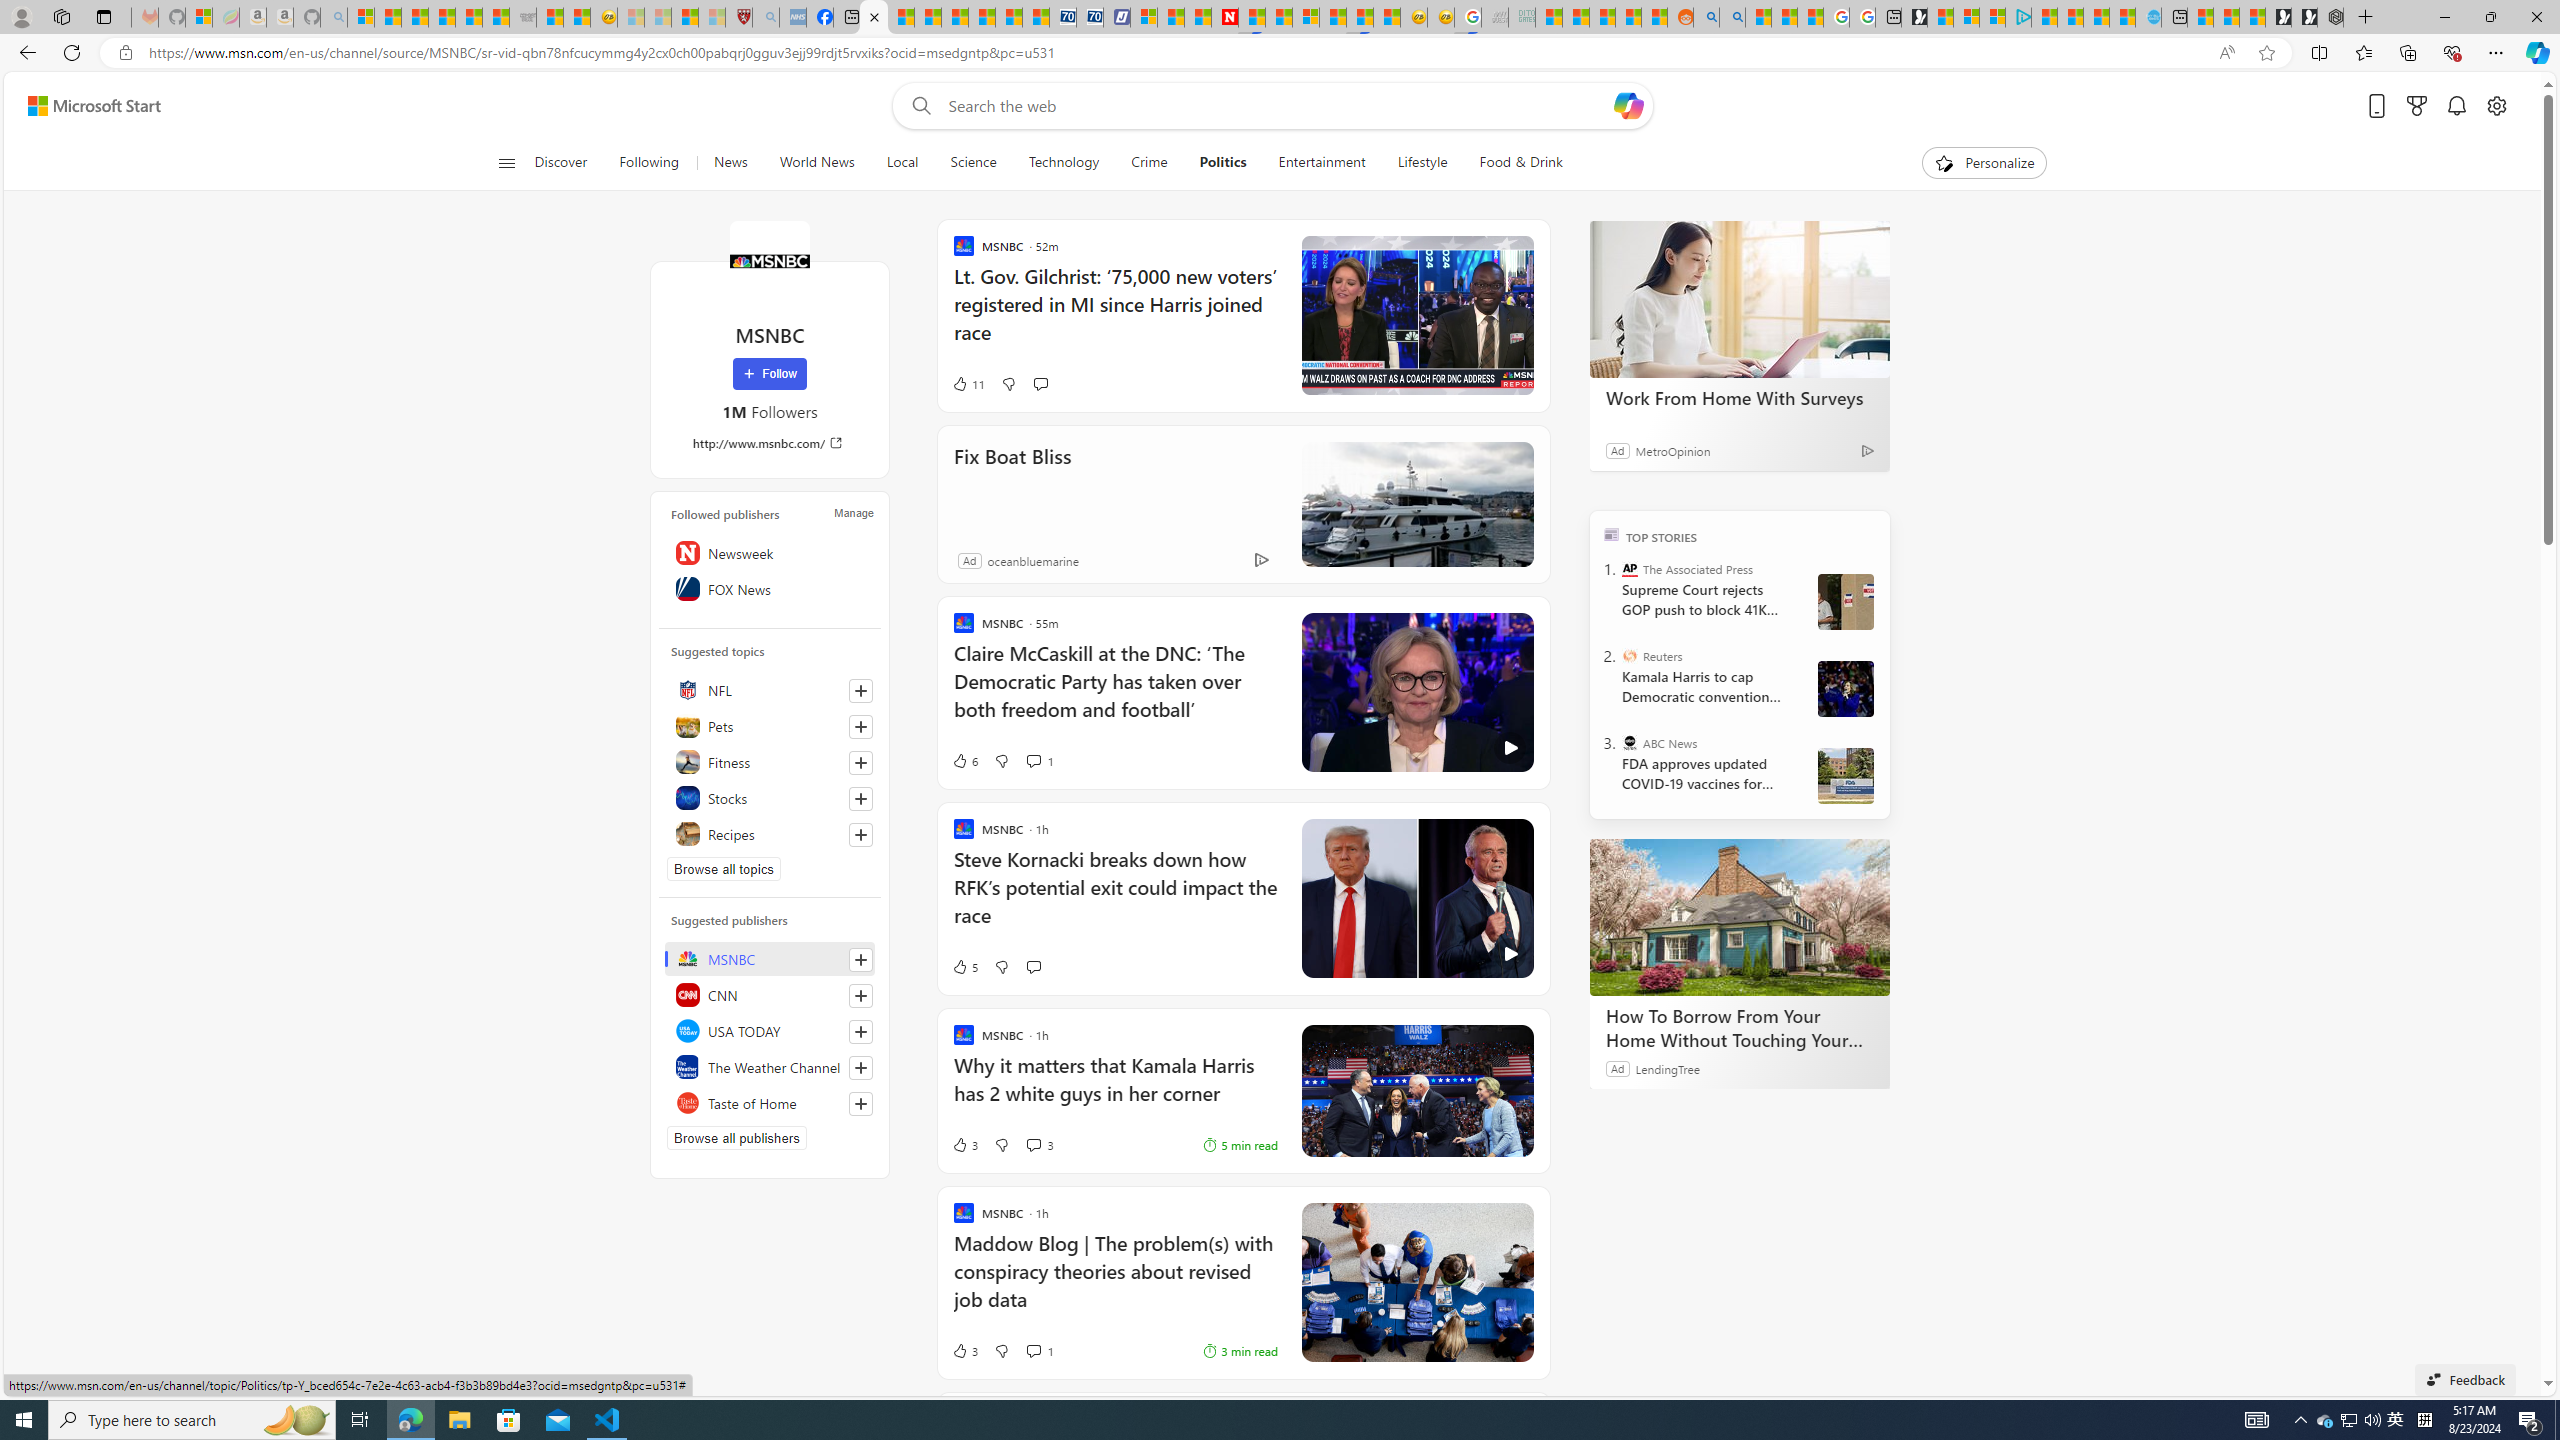 The width and height of the screenshot is (2560, 1440). What do you see at coordinates (1149, 163) in the screenshot?
I see `Crime` at bounding box center [1149, 163].